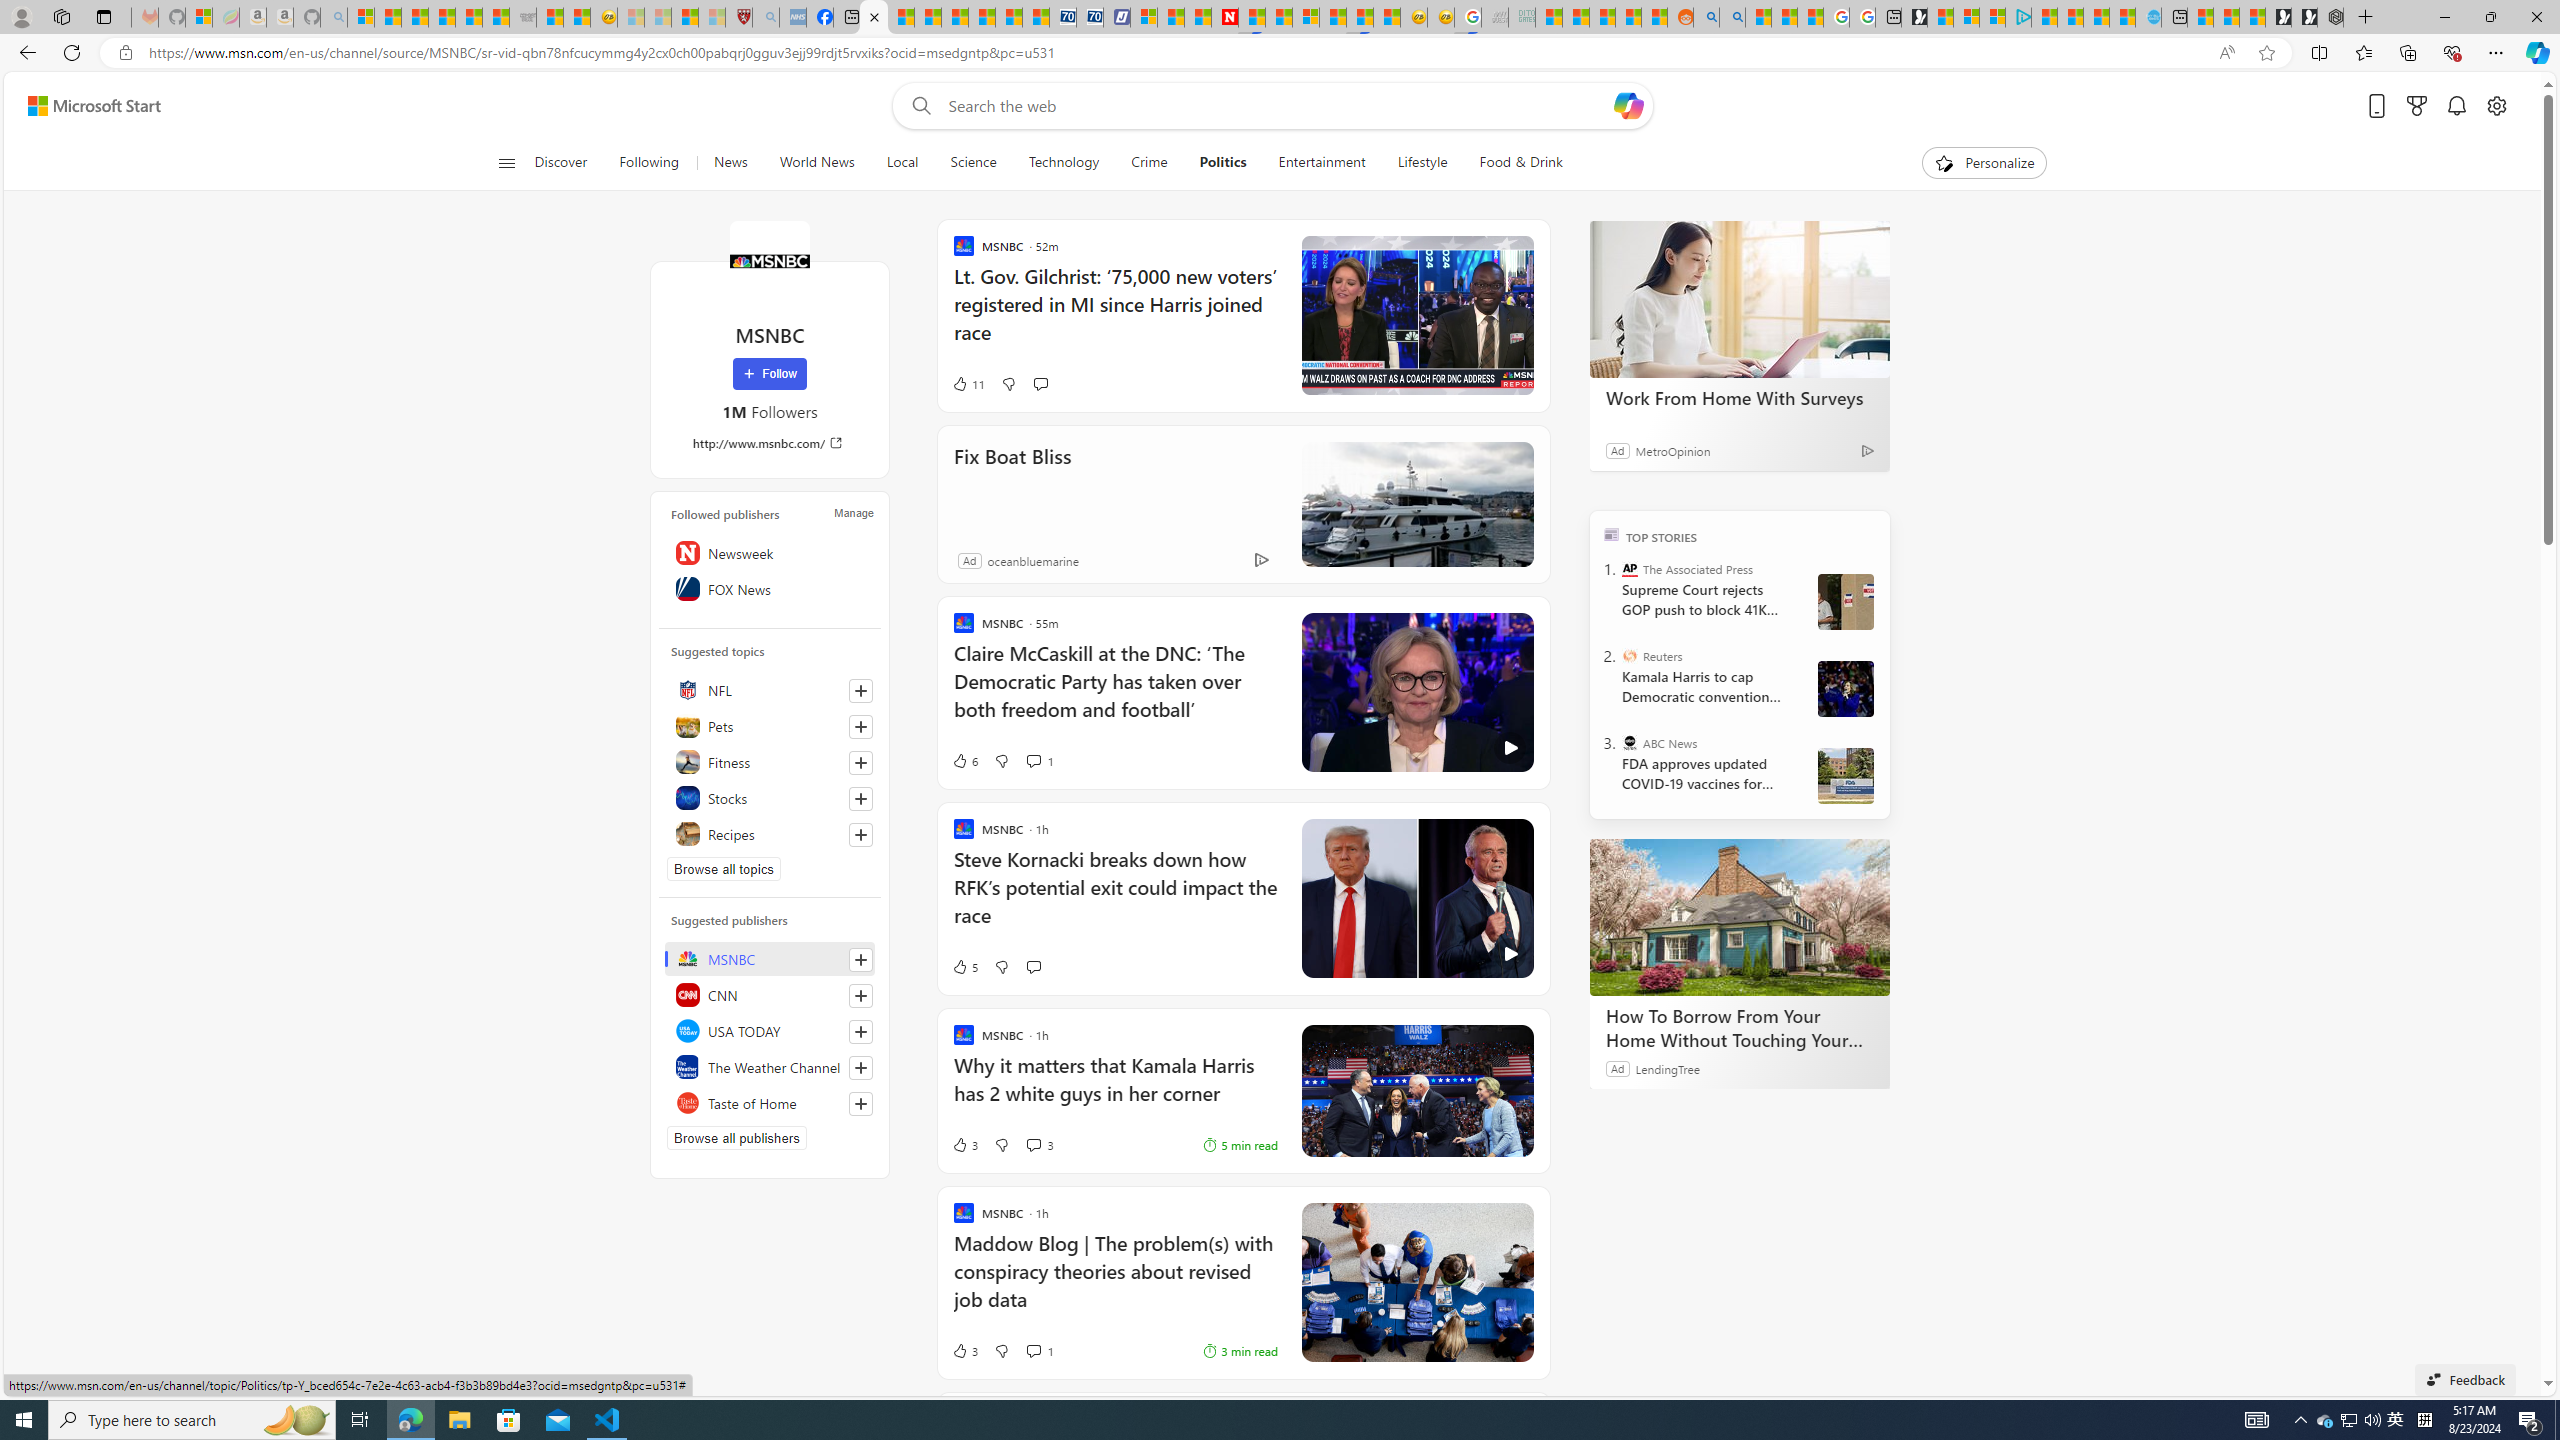 The width and height of the screenshot is (2560, 1440). What do you see at coordinates (1149, 163) in the screenshot?
I see `Crime` at bounding box center [1149, 163].